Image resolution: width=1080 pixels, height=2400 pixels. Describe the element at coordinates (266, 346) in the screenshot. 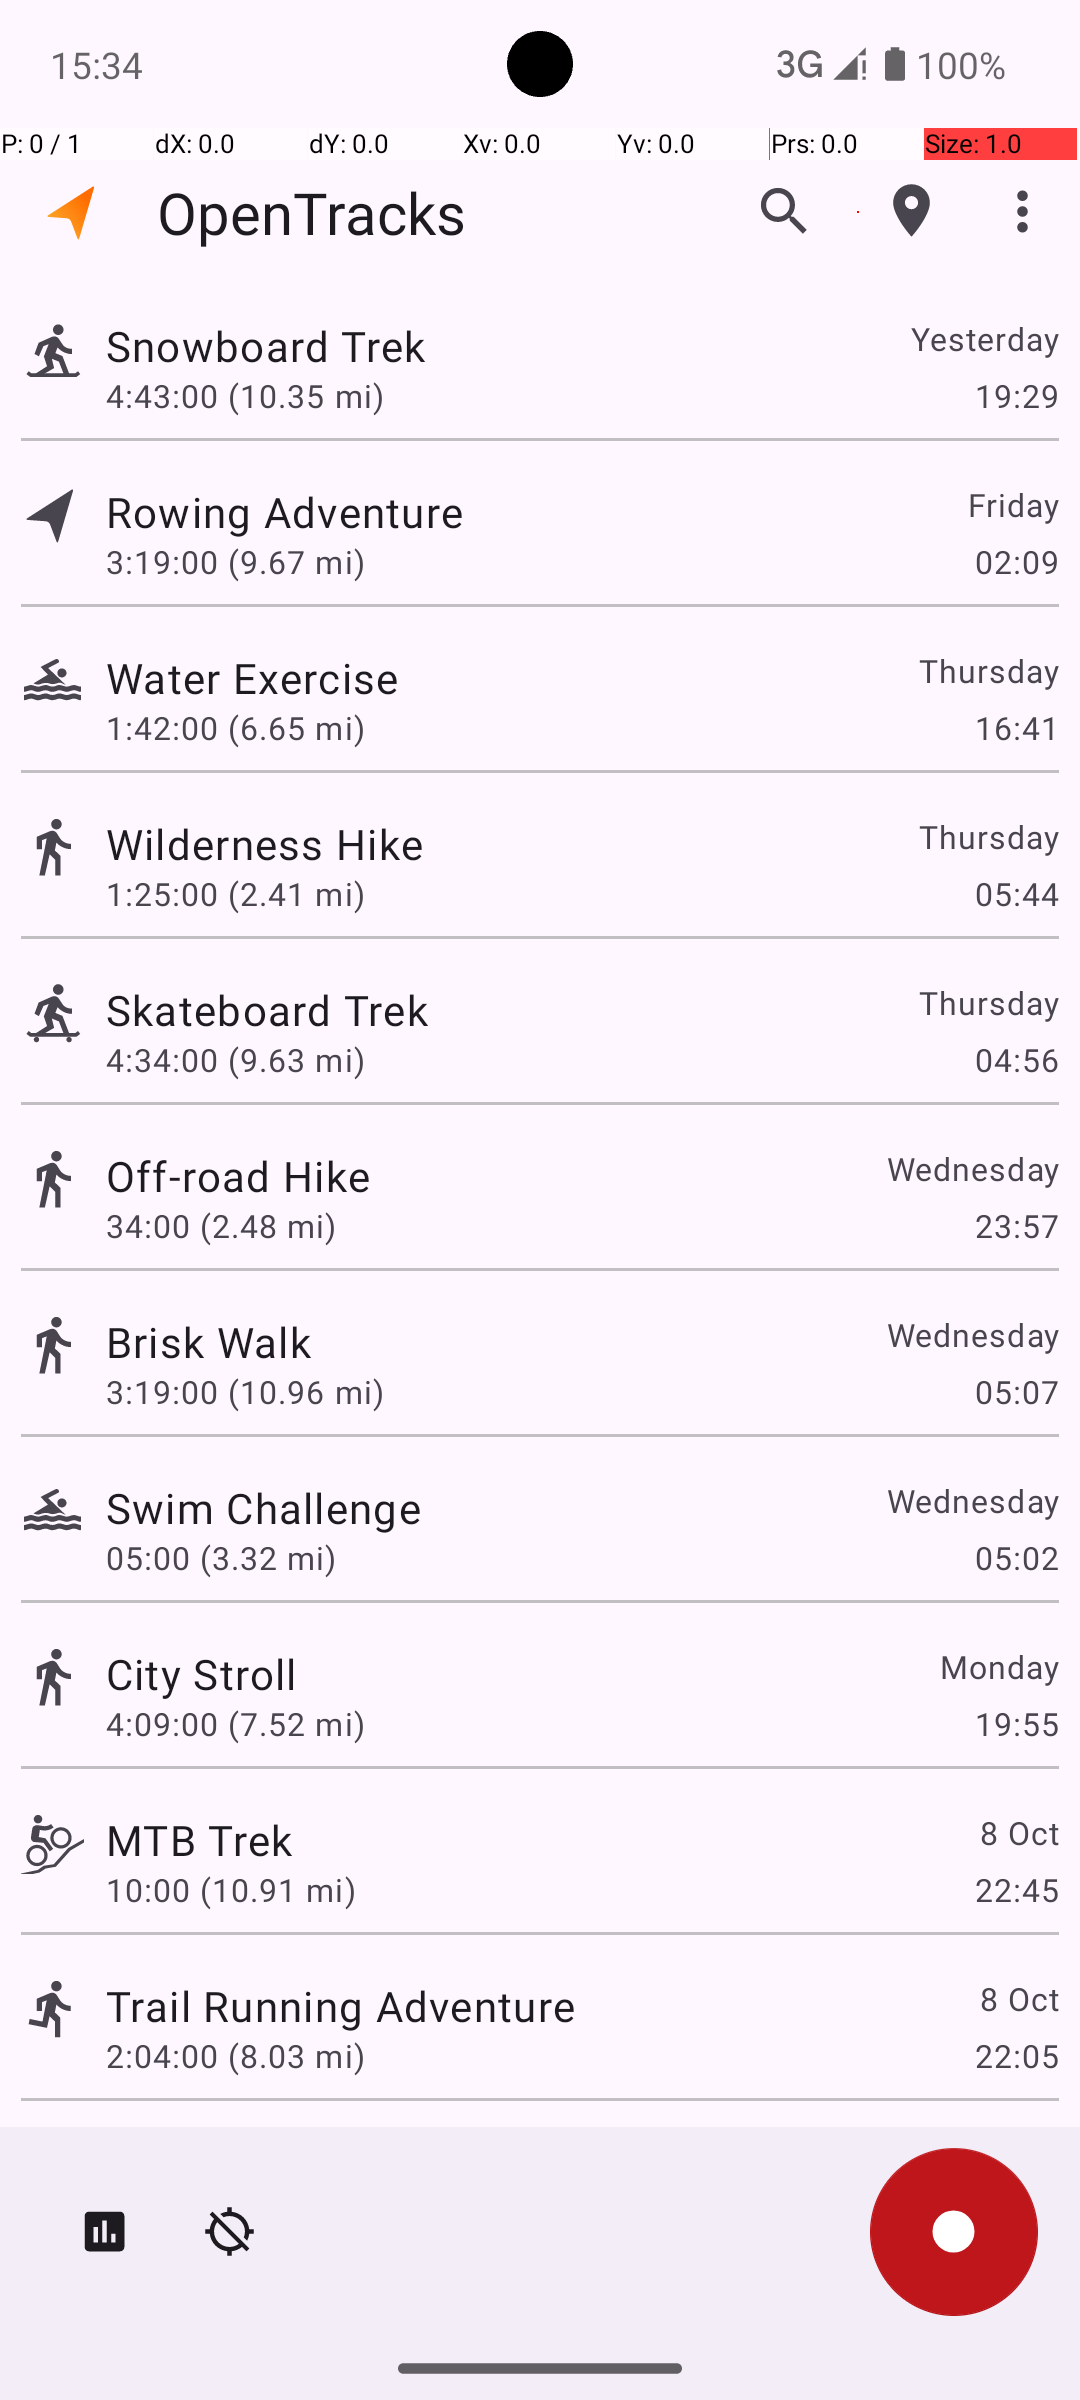

I see `Snowboard Trek` at that location.